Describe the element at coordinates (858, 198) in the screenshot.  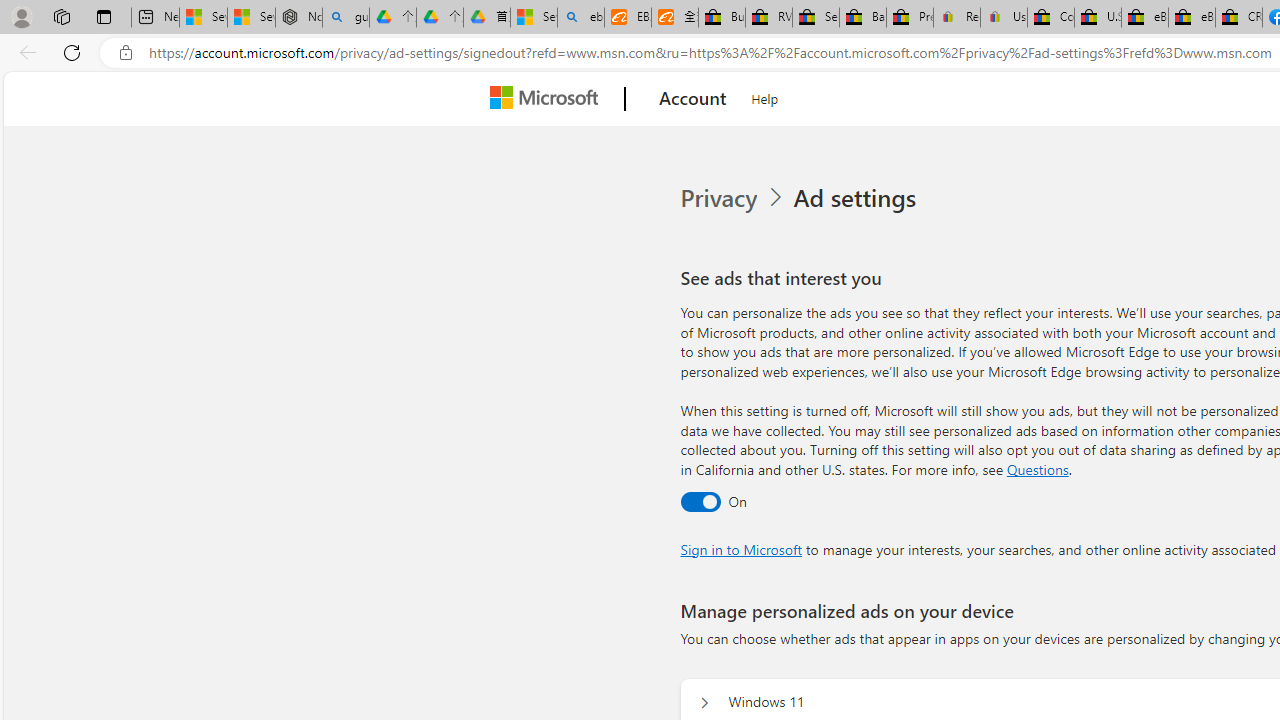
I see `Ad settings` at that location.